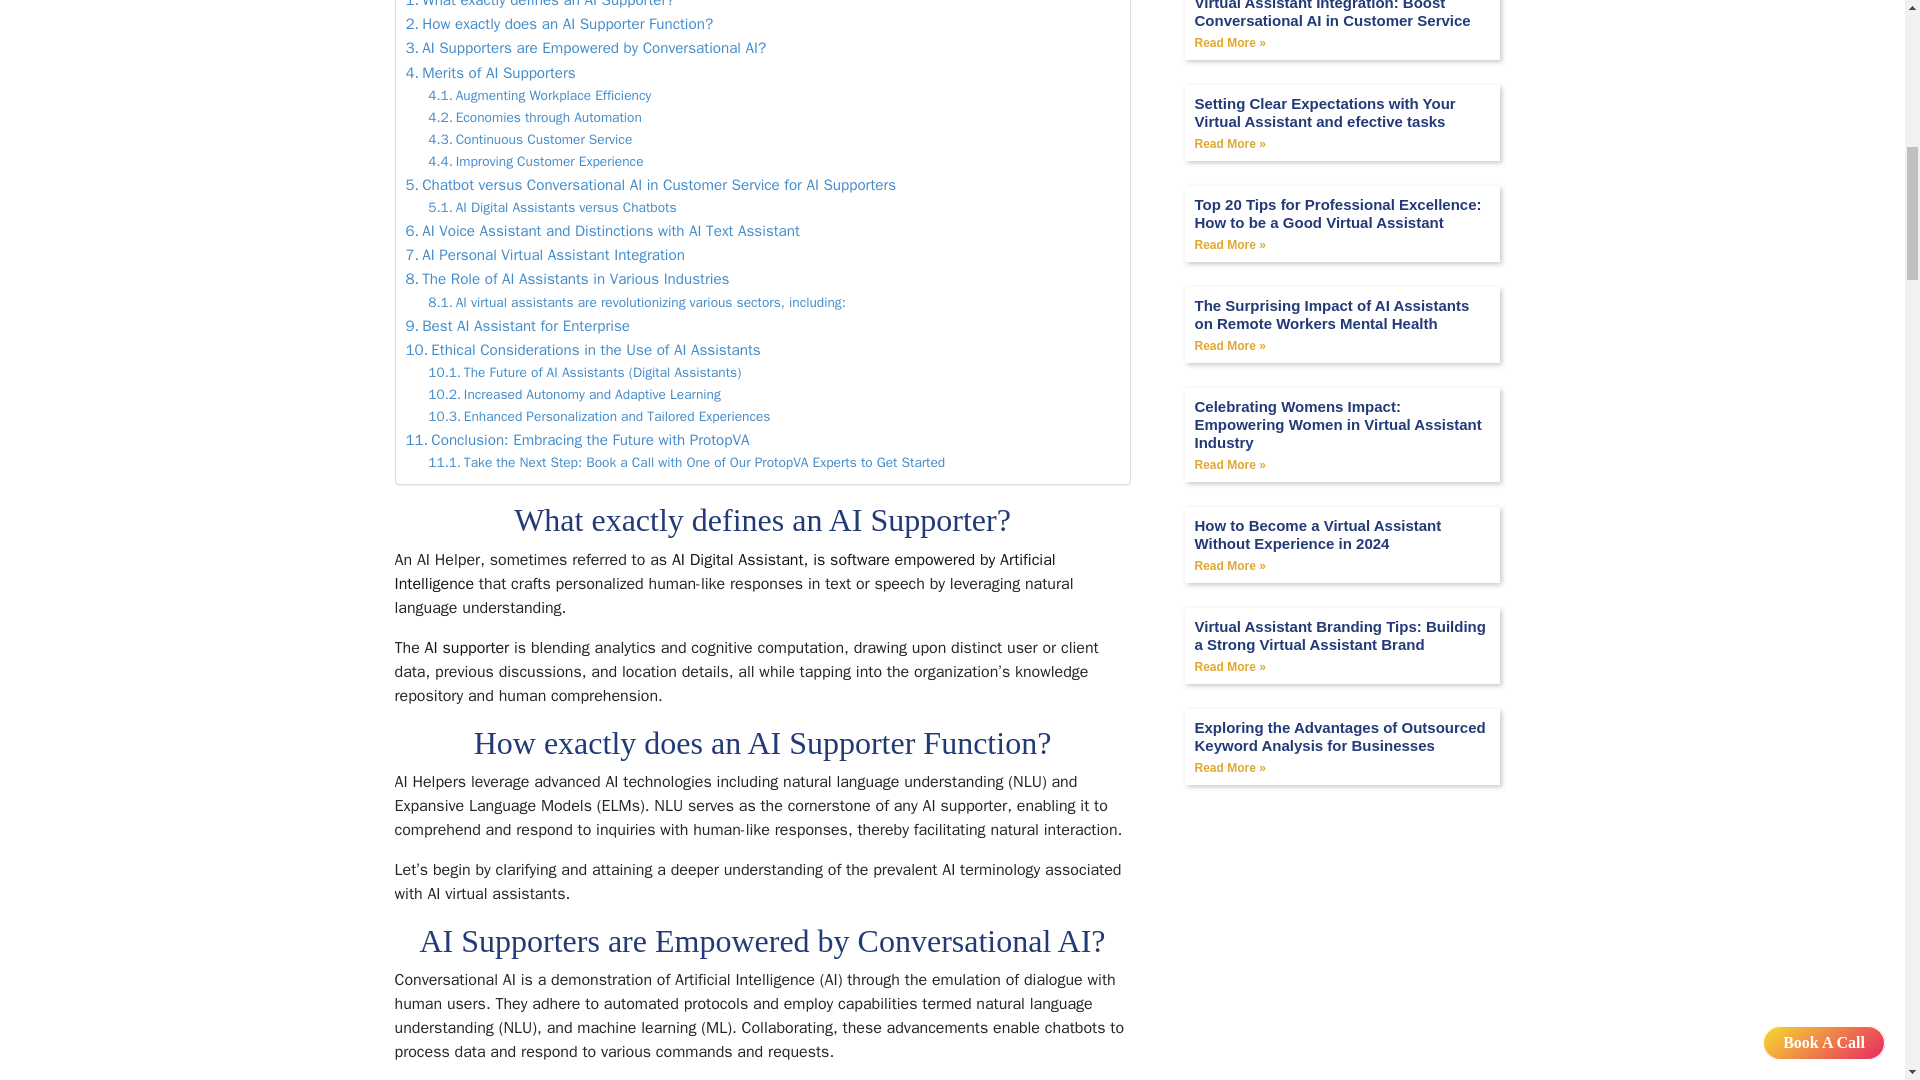  What do you see at coordinates (539, 96) in the screenshot?
I see `Augmenting Workplace Efficiency` at bounding box center [539, 96].